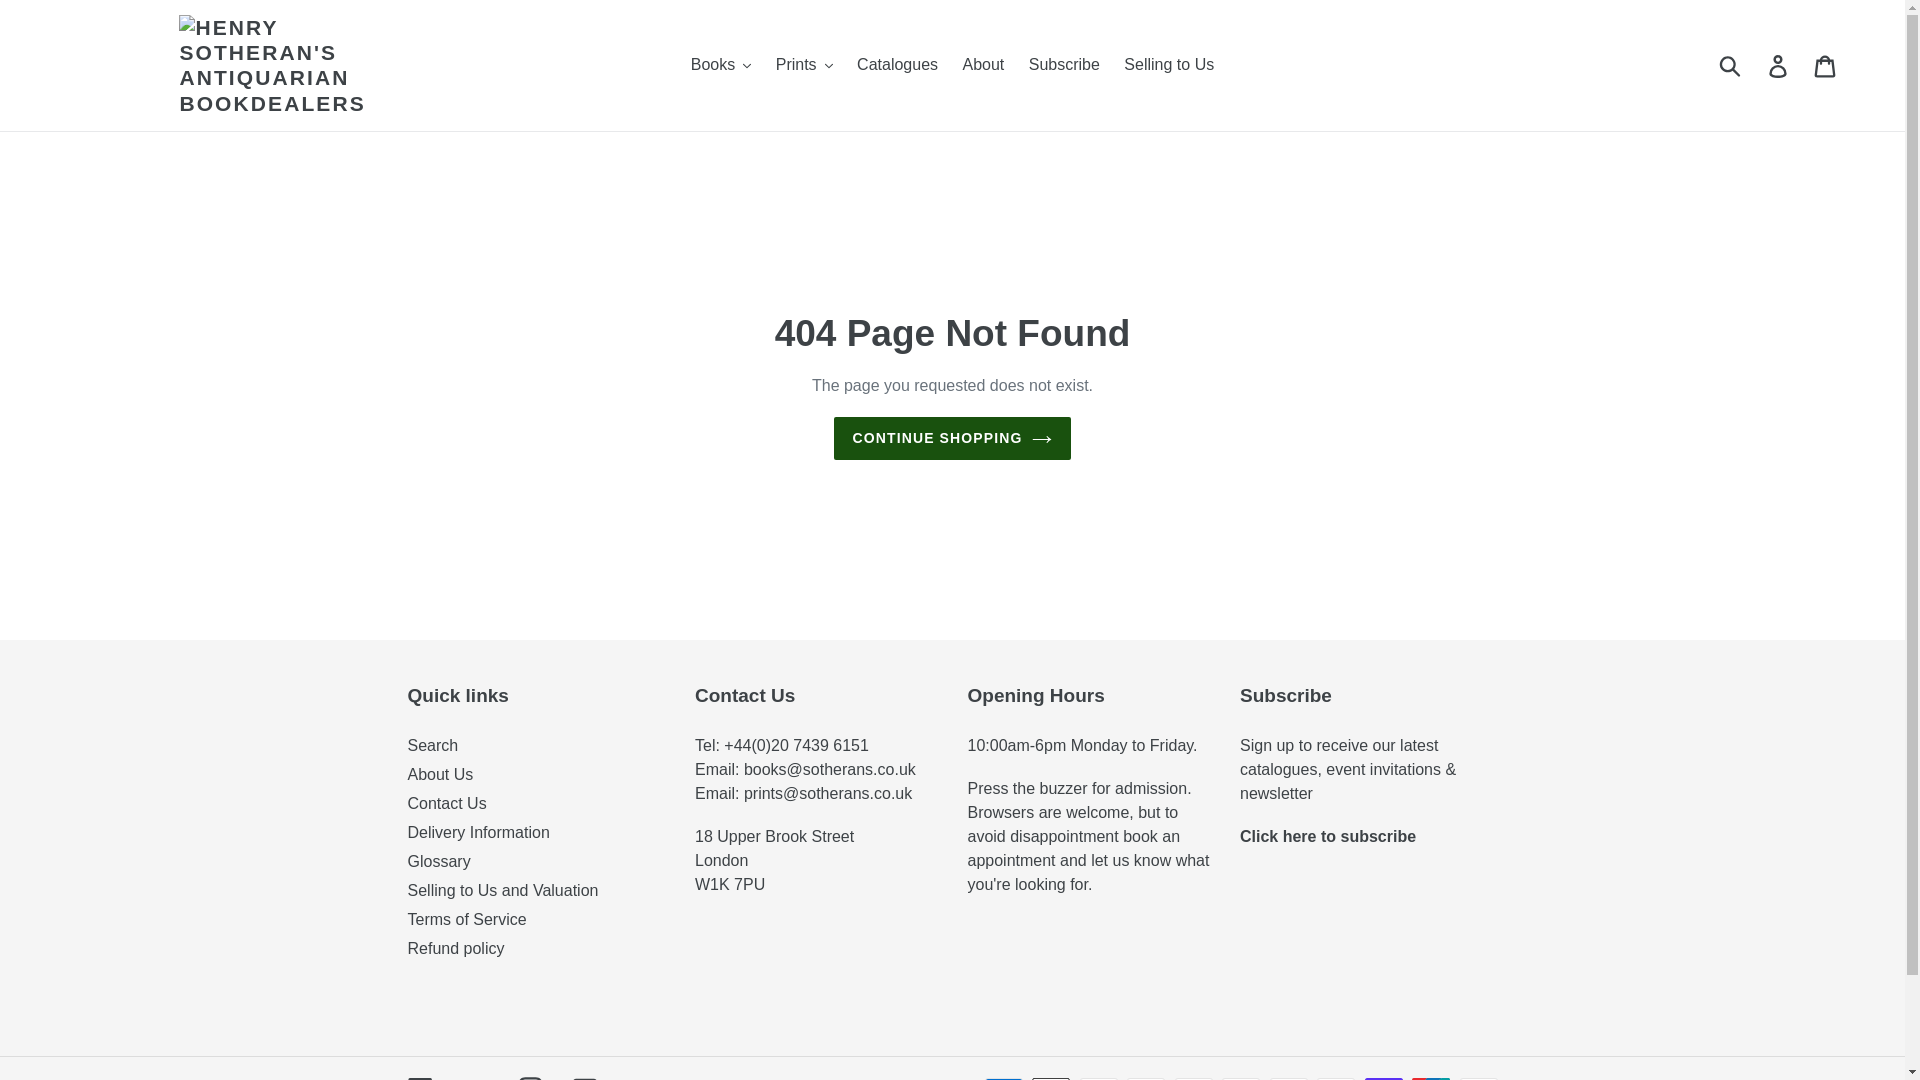 This screenshot has height=1080, width=1920. Describe the element at coordinates (982, 64) in the screenshot. I see `About` at that location.